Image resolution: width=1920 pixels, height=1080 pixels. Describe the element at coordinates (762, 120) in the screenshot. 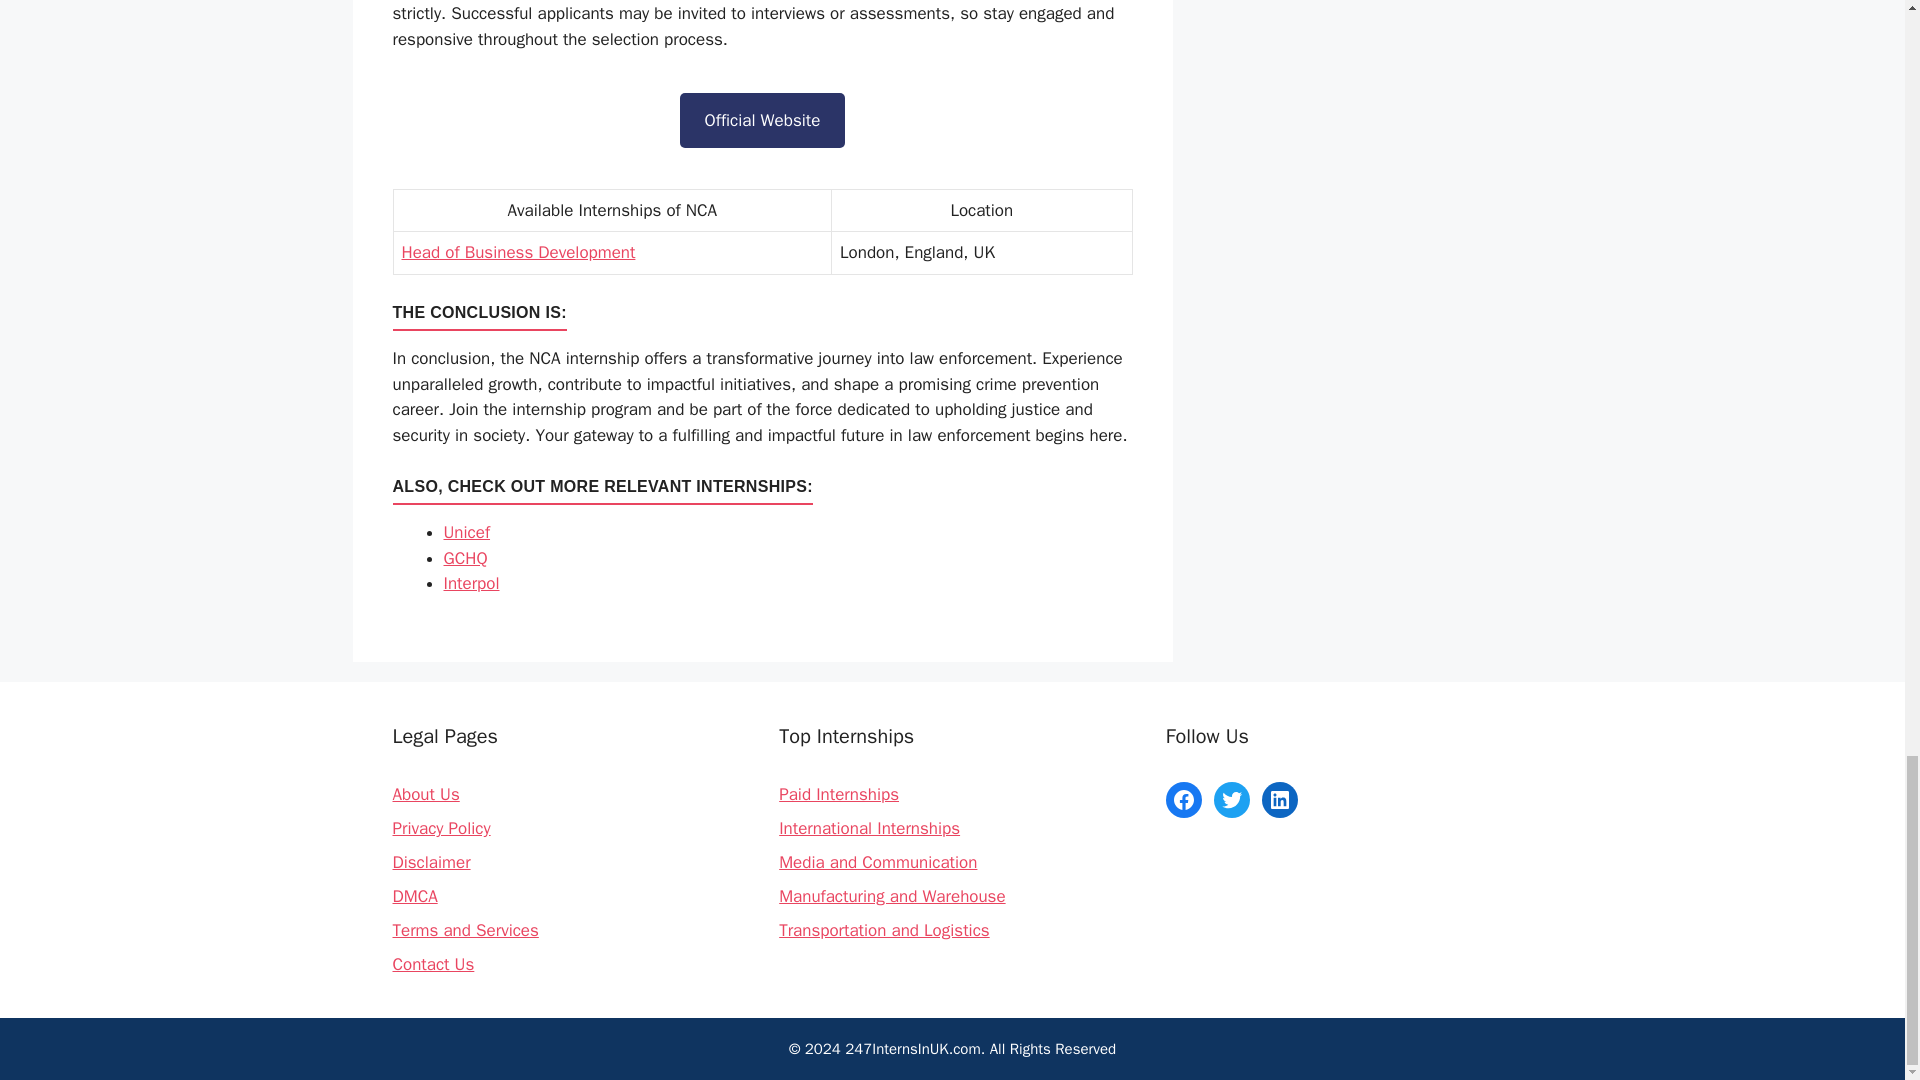

I see `NCA Internship Portal` at that location.